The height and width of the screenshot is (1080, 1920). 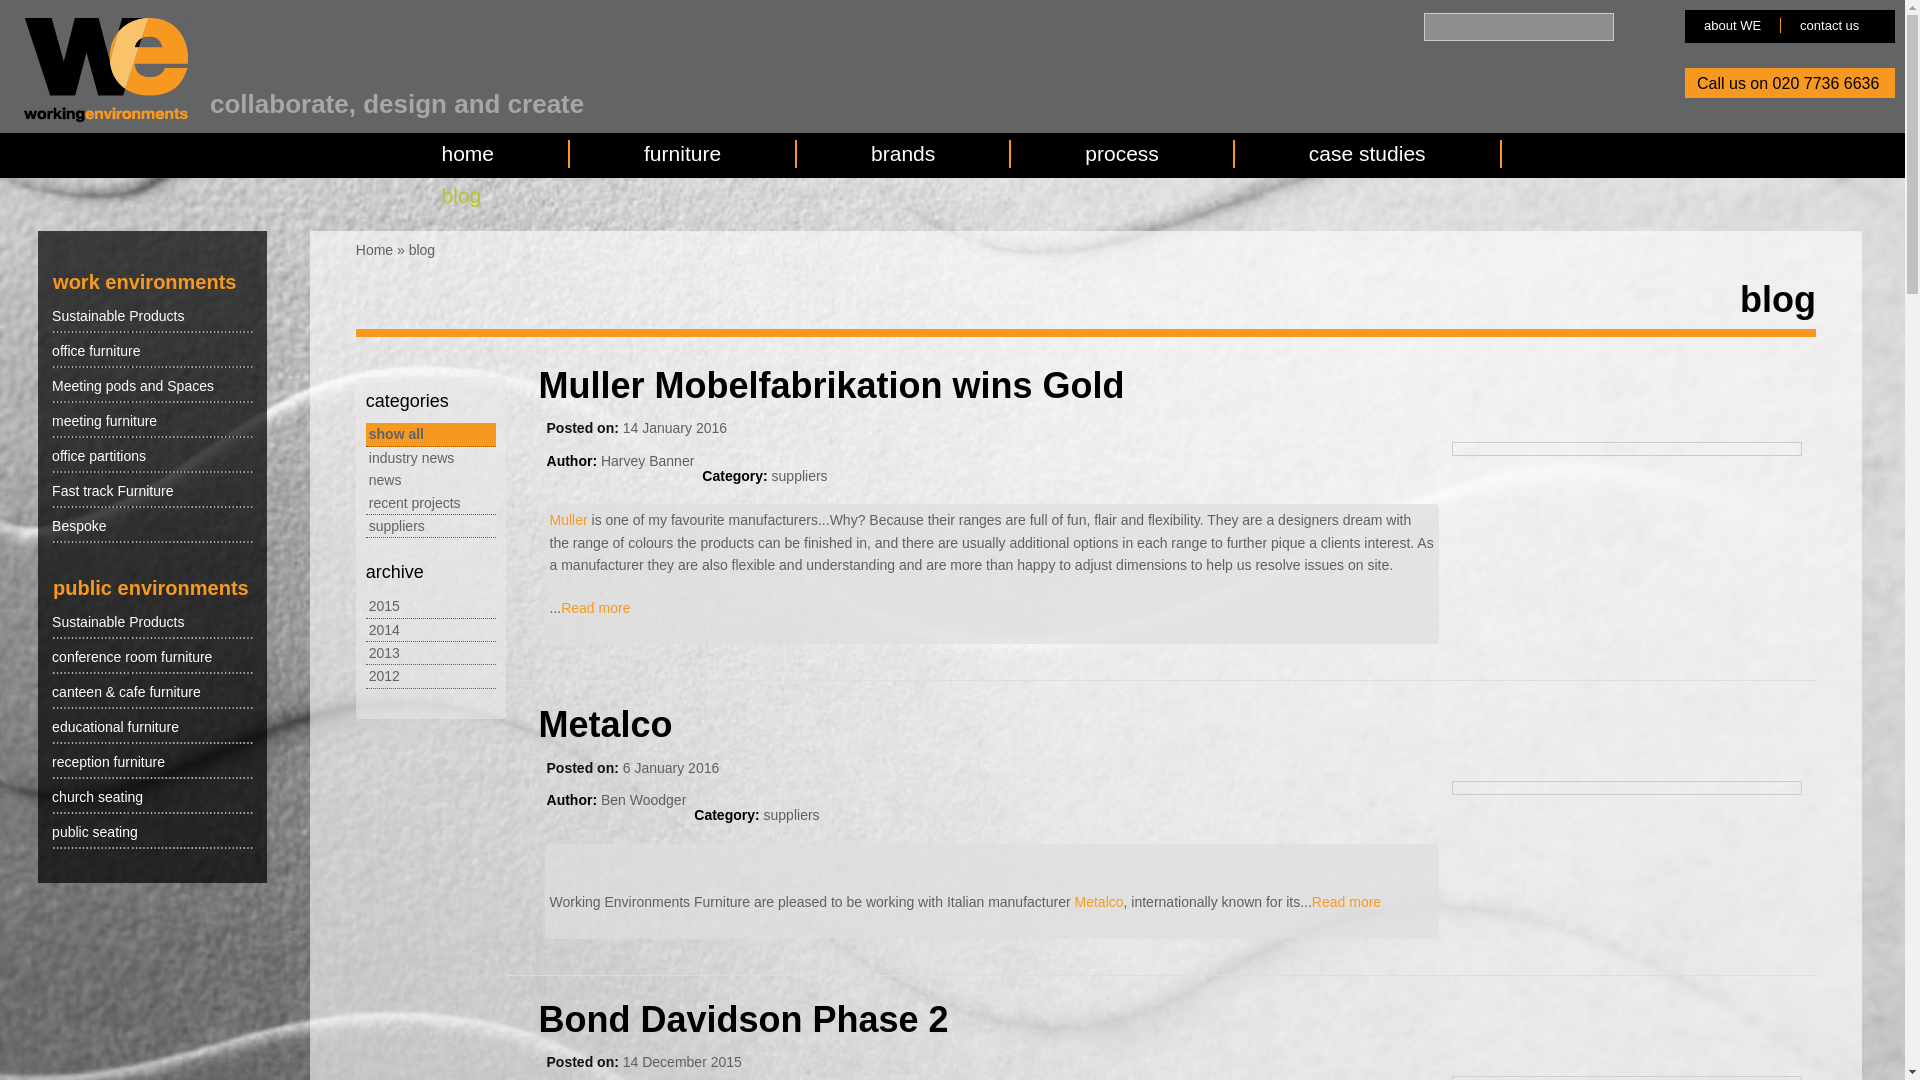 What do you see at coordinates (374, 250) in the screenshot?
I see `Home` at bounding box center [374, 250].